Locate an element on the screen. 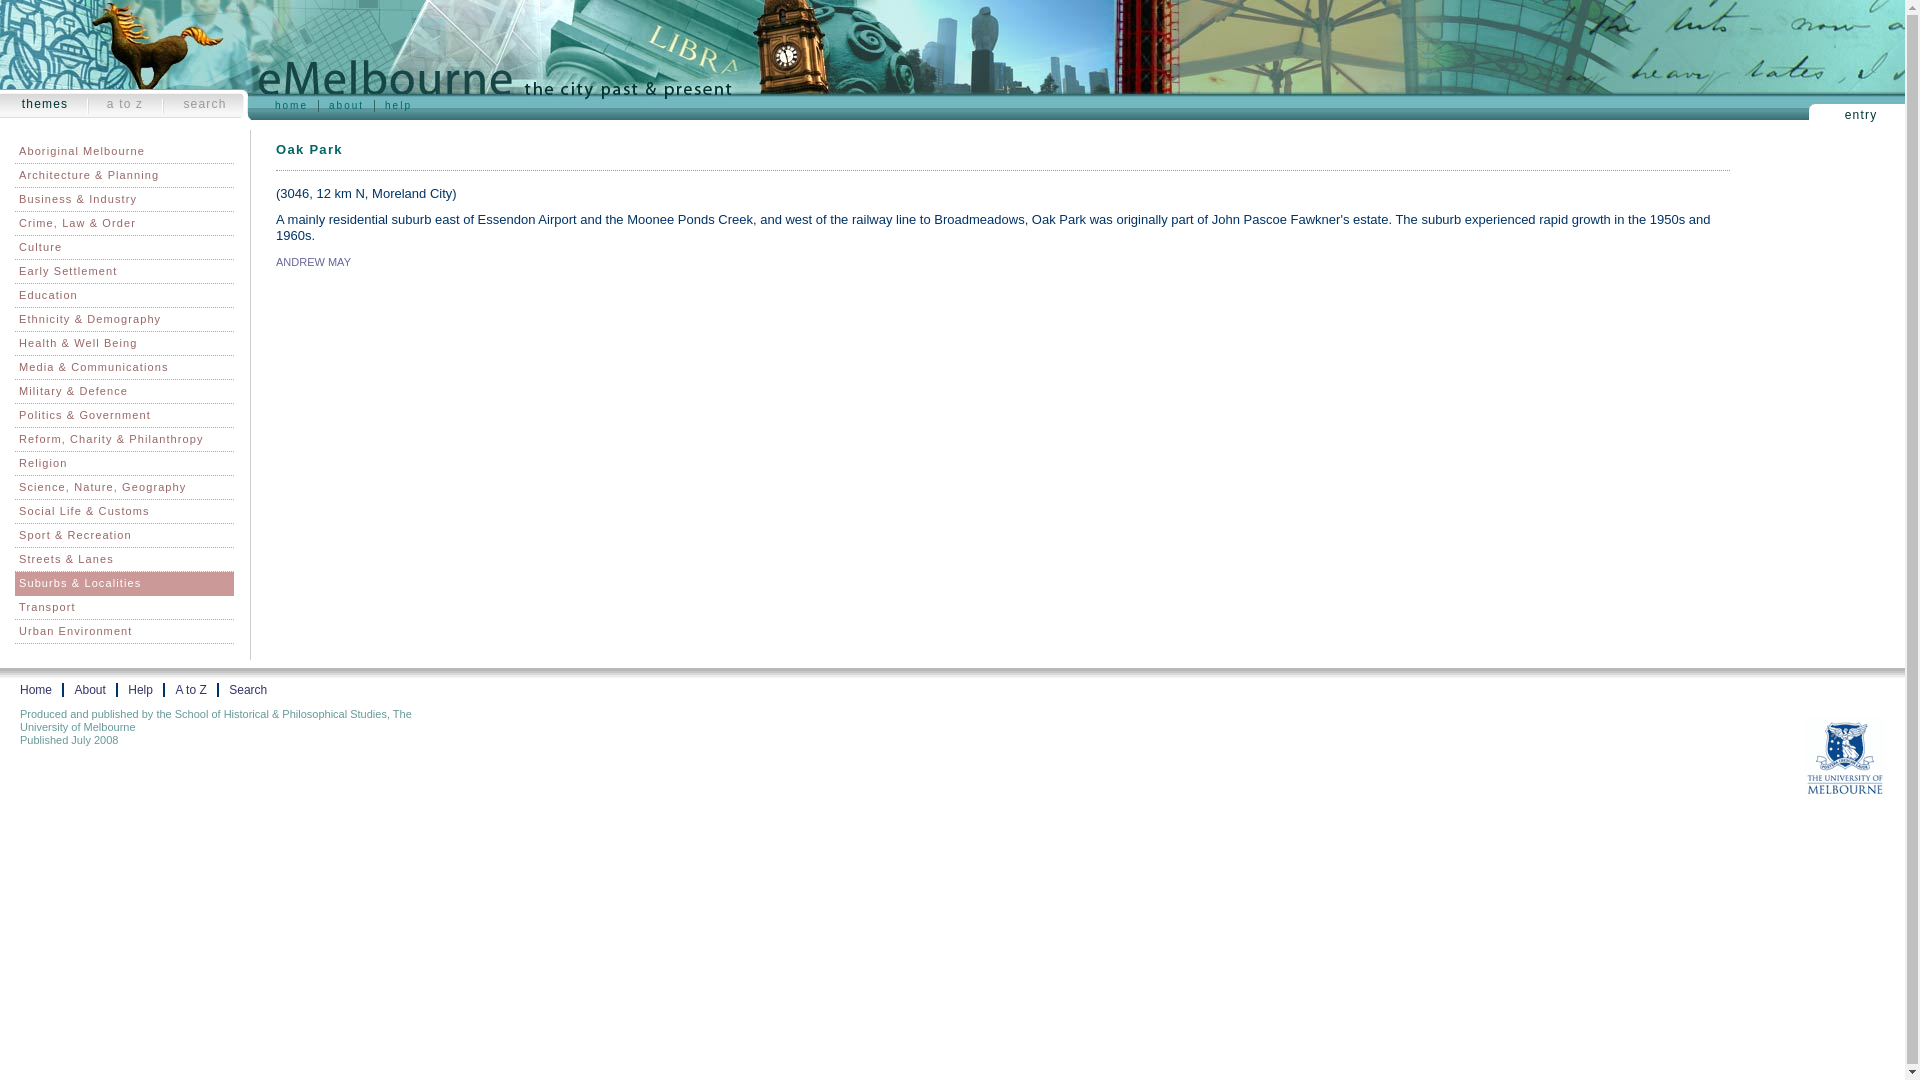 Image resolution: width=1920 pixels, height=1080 pixels. search is located at coordinates (204, 104).